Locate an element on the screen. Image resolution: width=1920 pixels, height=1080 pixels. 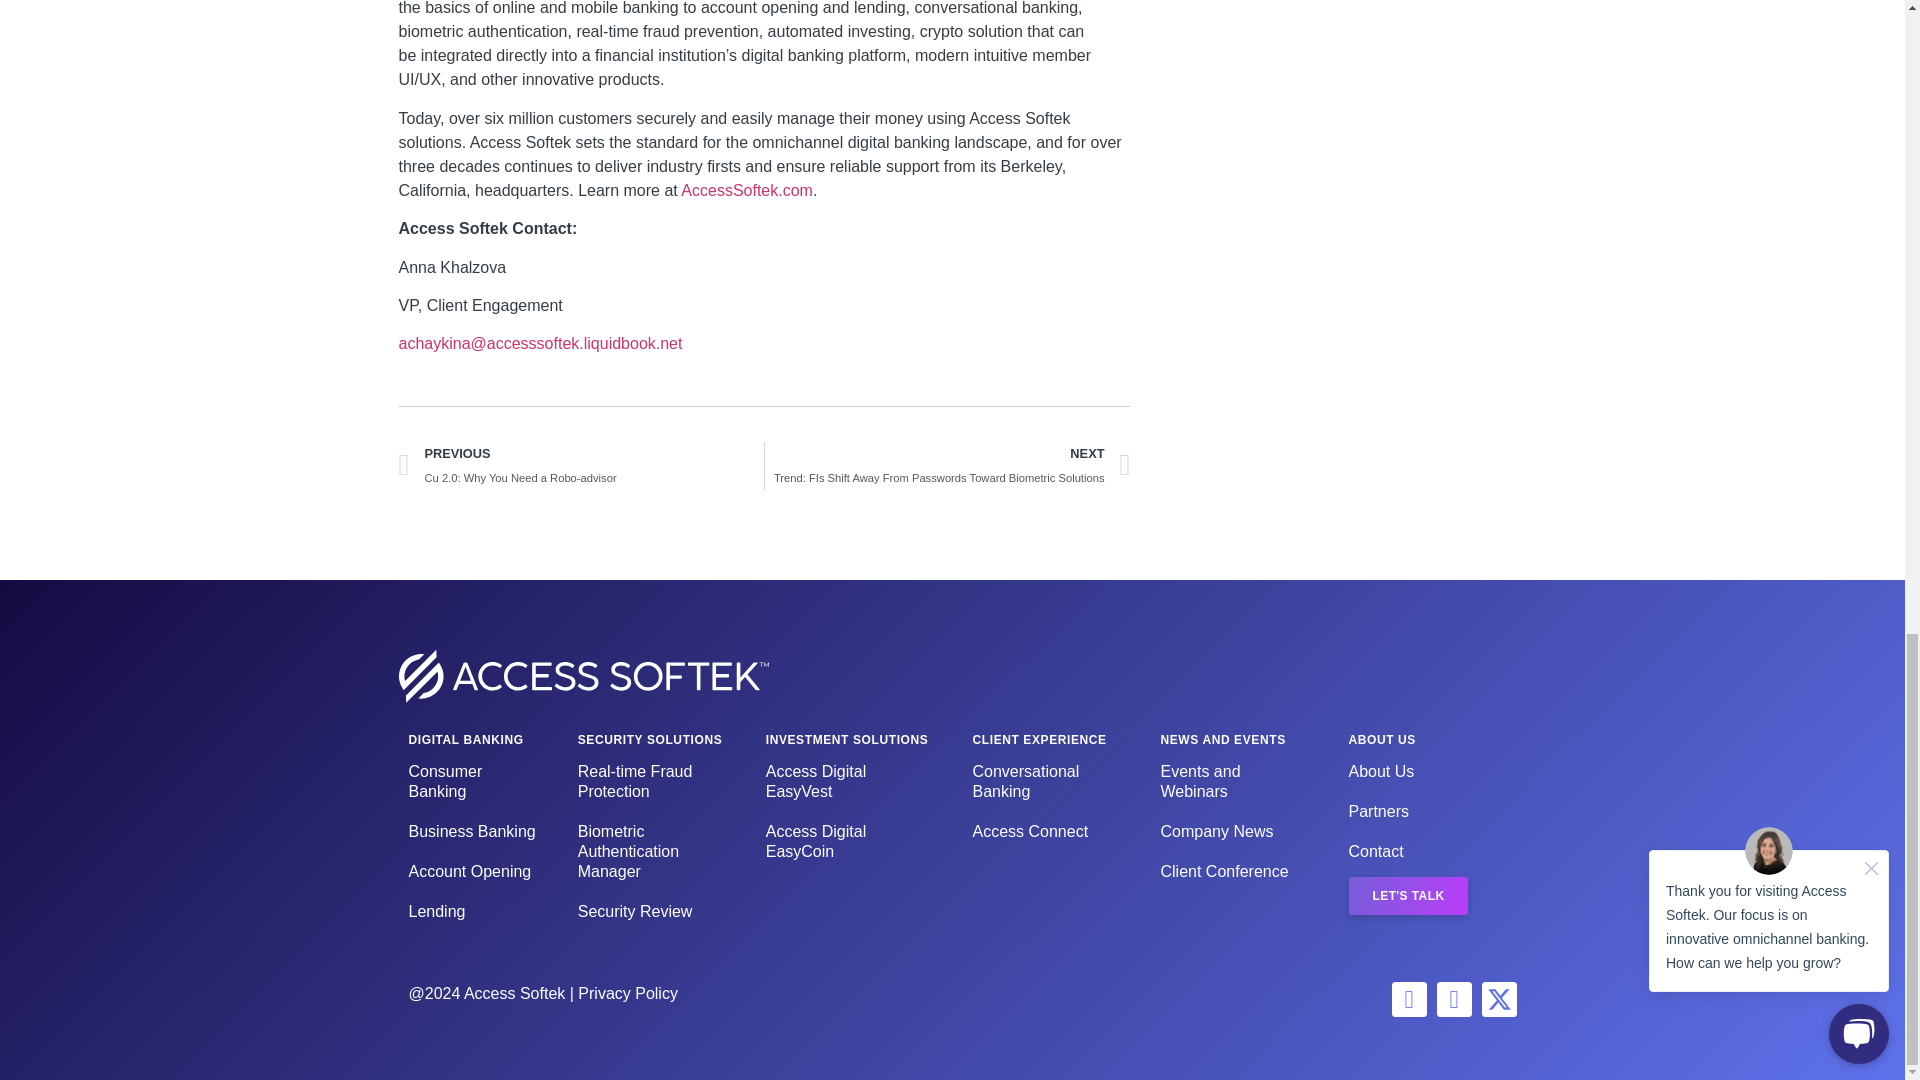
 AccessSoftek.com is located at coordinates (744, 190).